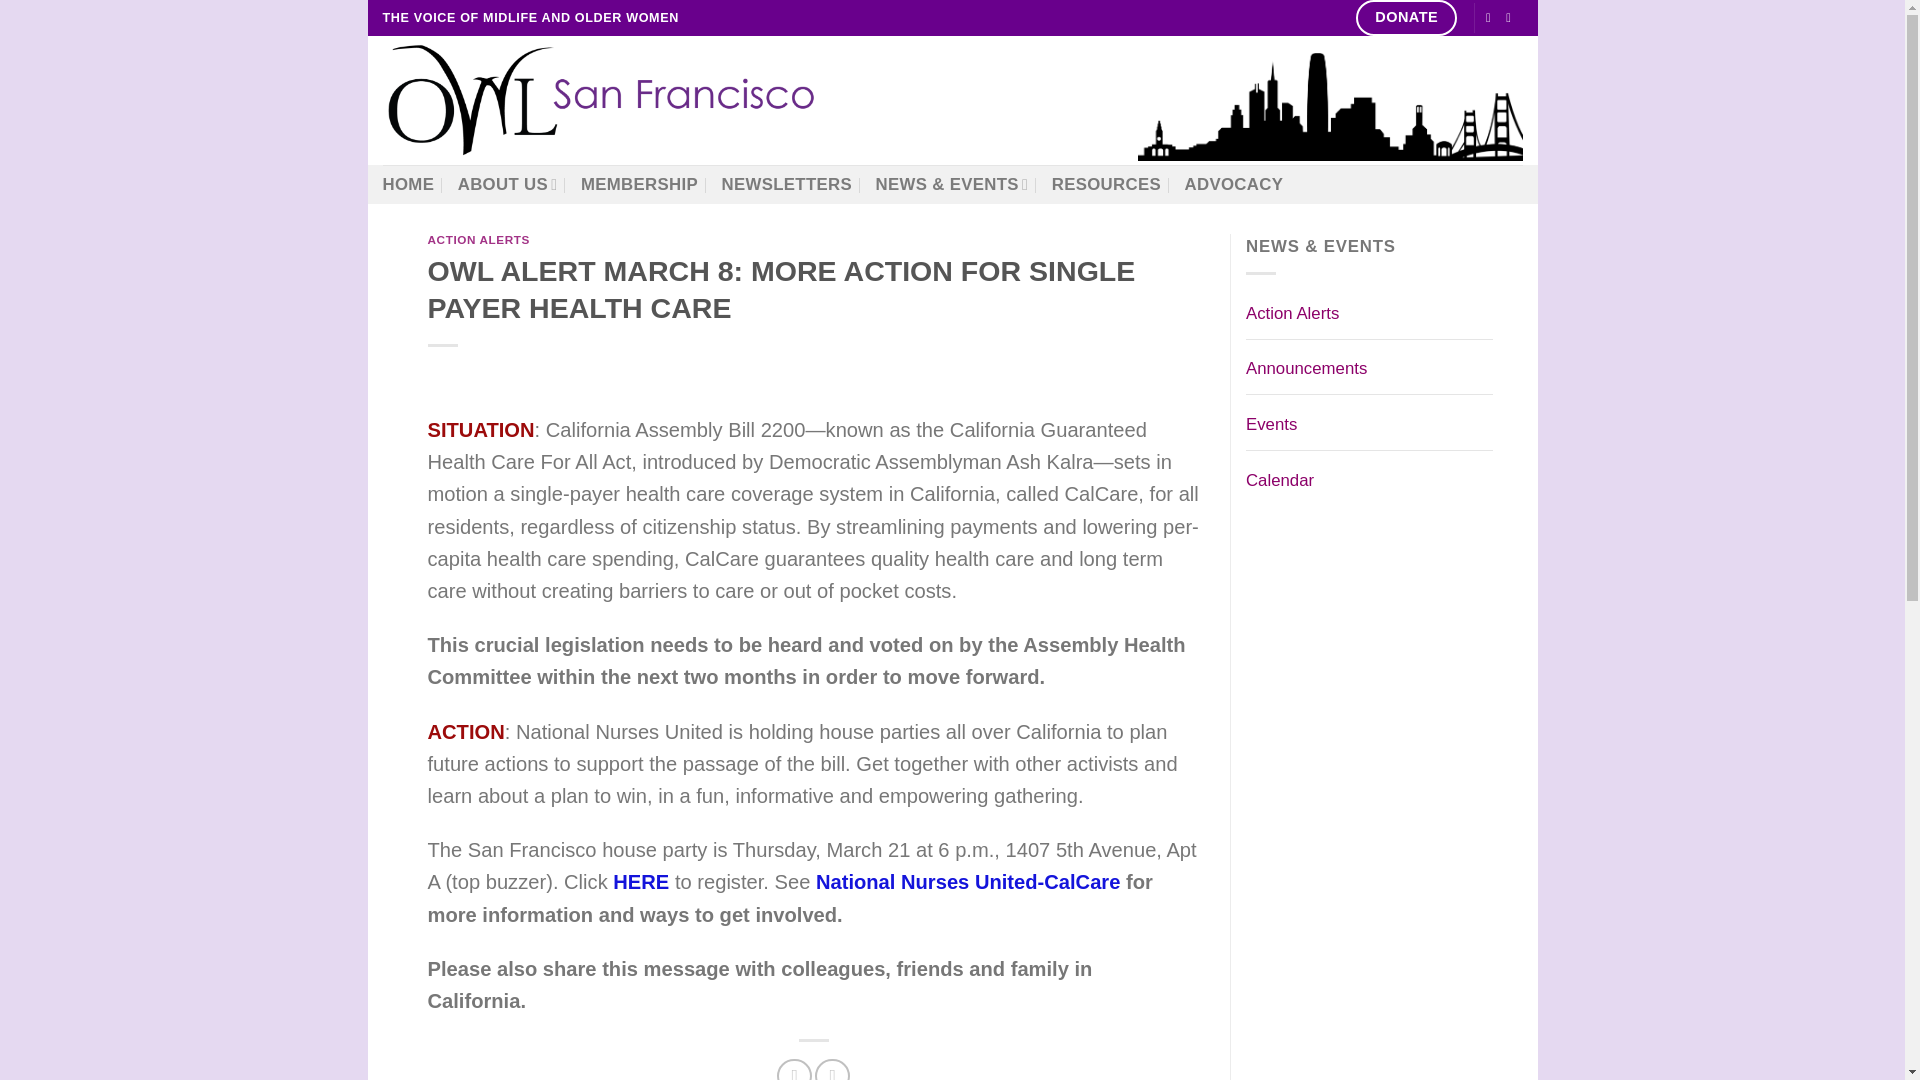 The height and width of the screenshot is (1080, 1920). What do you see at coordinates (480, 240) in the screenshot?
I see `ACTION ALERTS` at bounding box center [480, 240].